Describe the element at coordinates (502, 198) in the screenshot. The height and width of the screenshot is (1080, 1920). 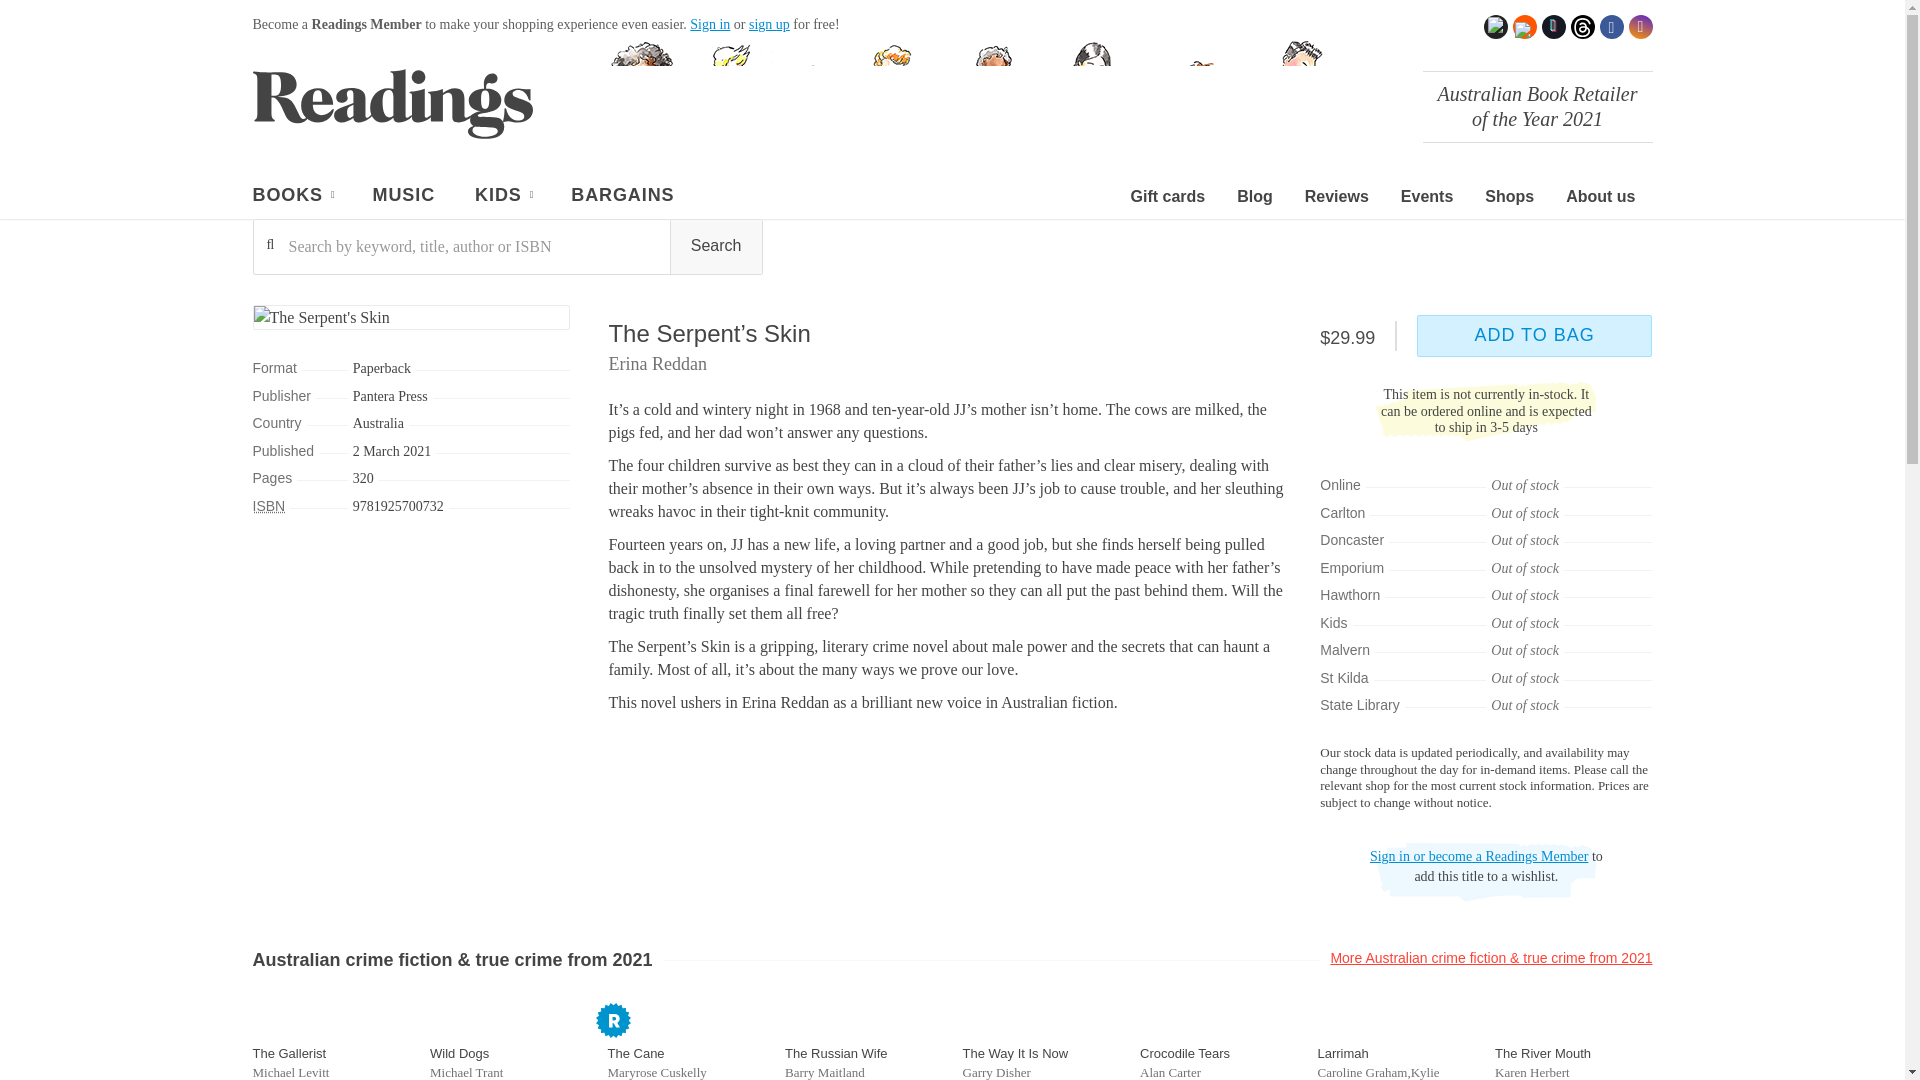
I see `KIDS` at that location.